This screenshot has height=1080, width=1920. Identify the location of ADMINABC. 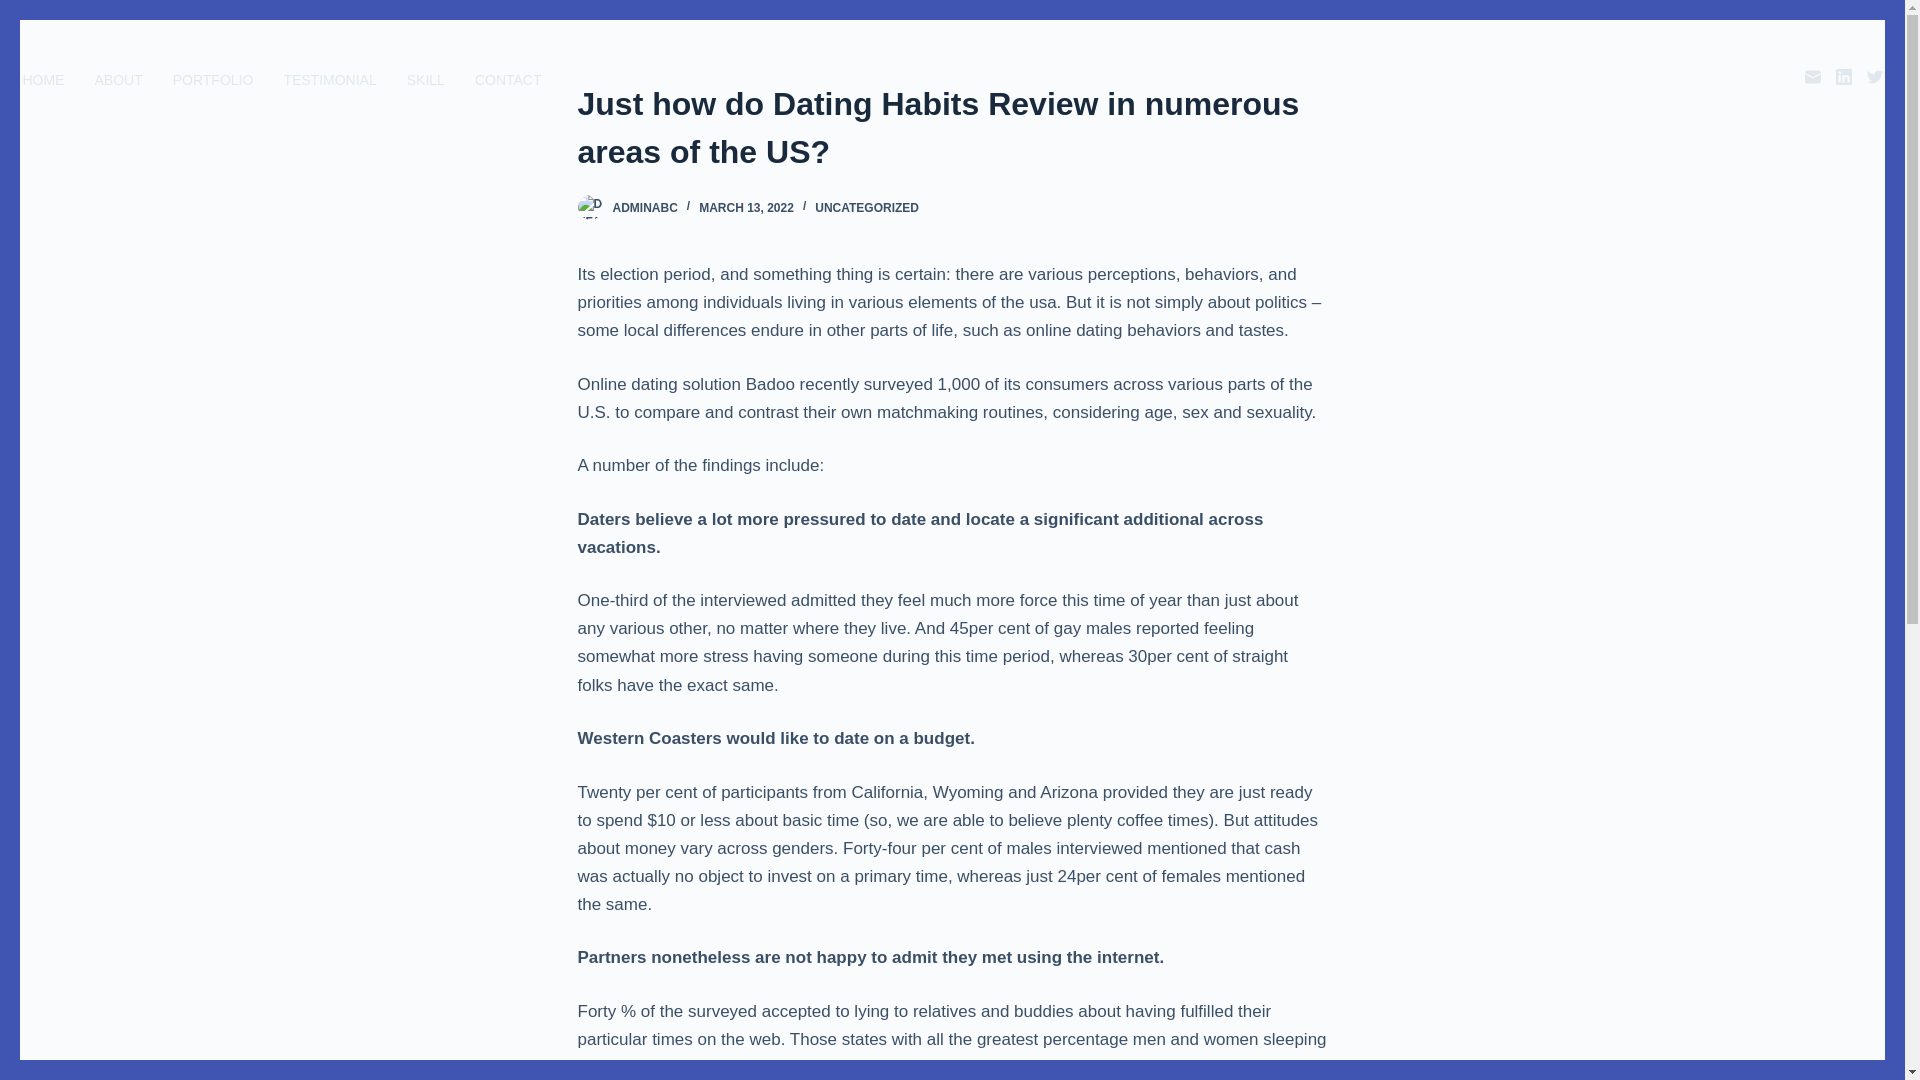
(644, 207).